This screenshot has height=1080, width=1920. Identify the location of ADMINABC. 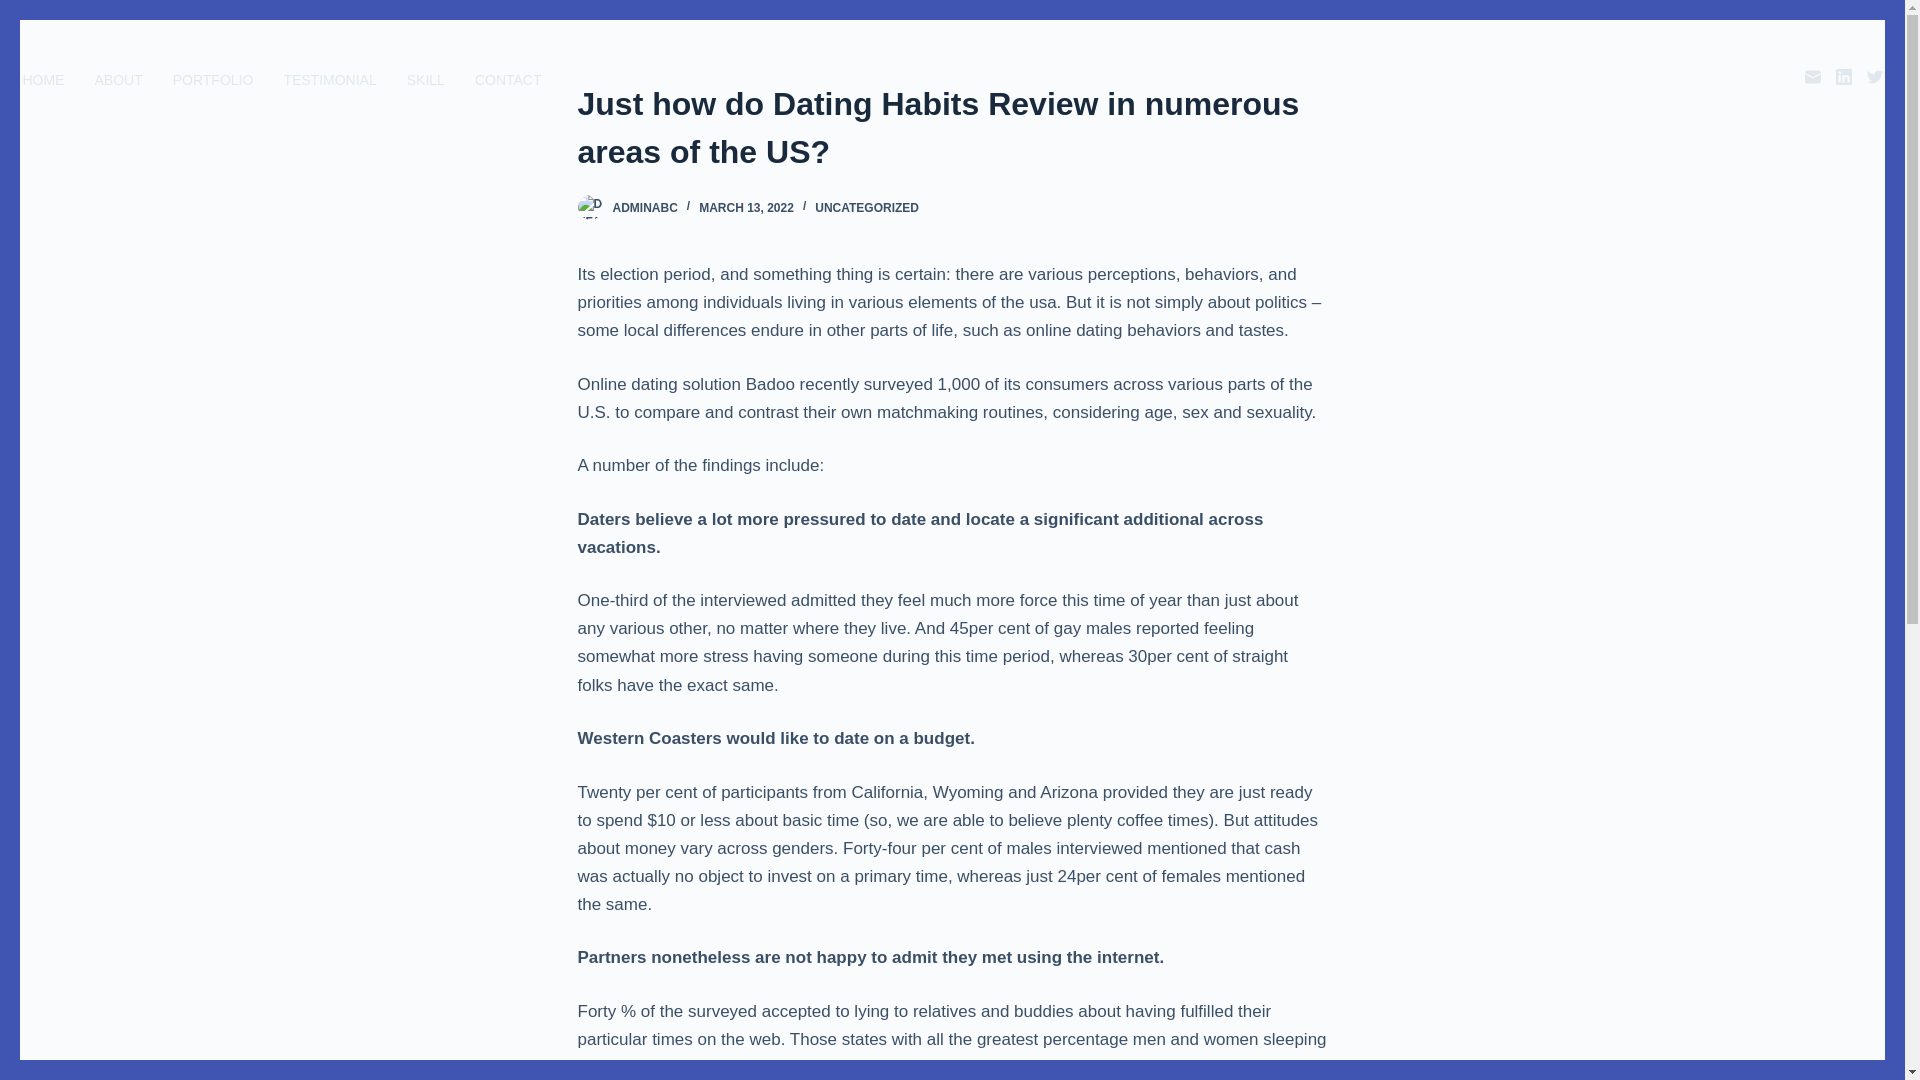
(644, 207).